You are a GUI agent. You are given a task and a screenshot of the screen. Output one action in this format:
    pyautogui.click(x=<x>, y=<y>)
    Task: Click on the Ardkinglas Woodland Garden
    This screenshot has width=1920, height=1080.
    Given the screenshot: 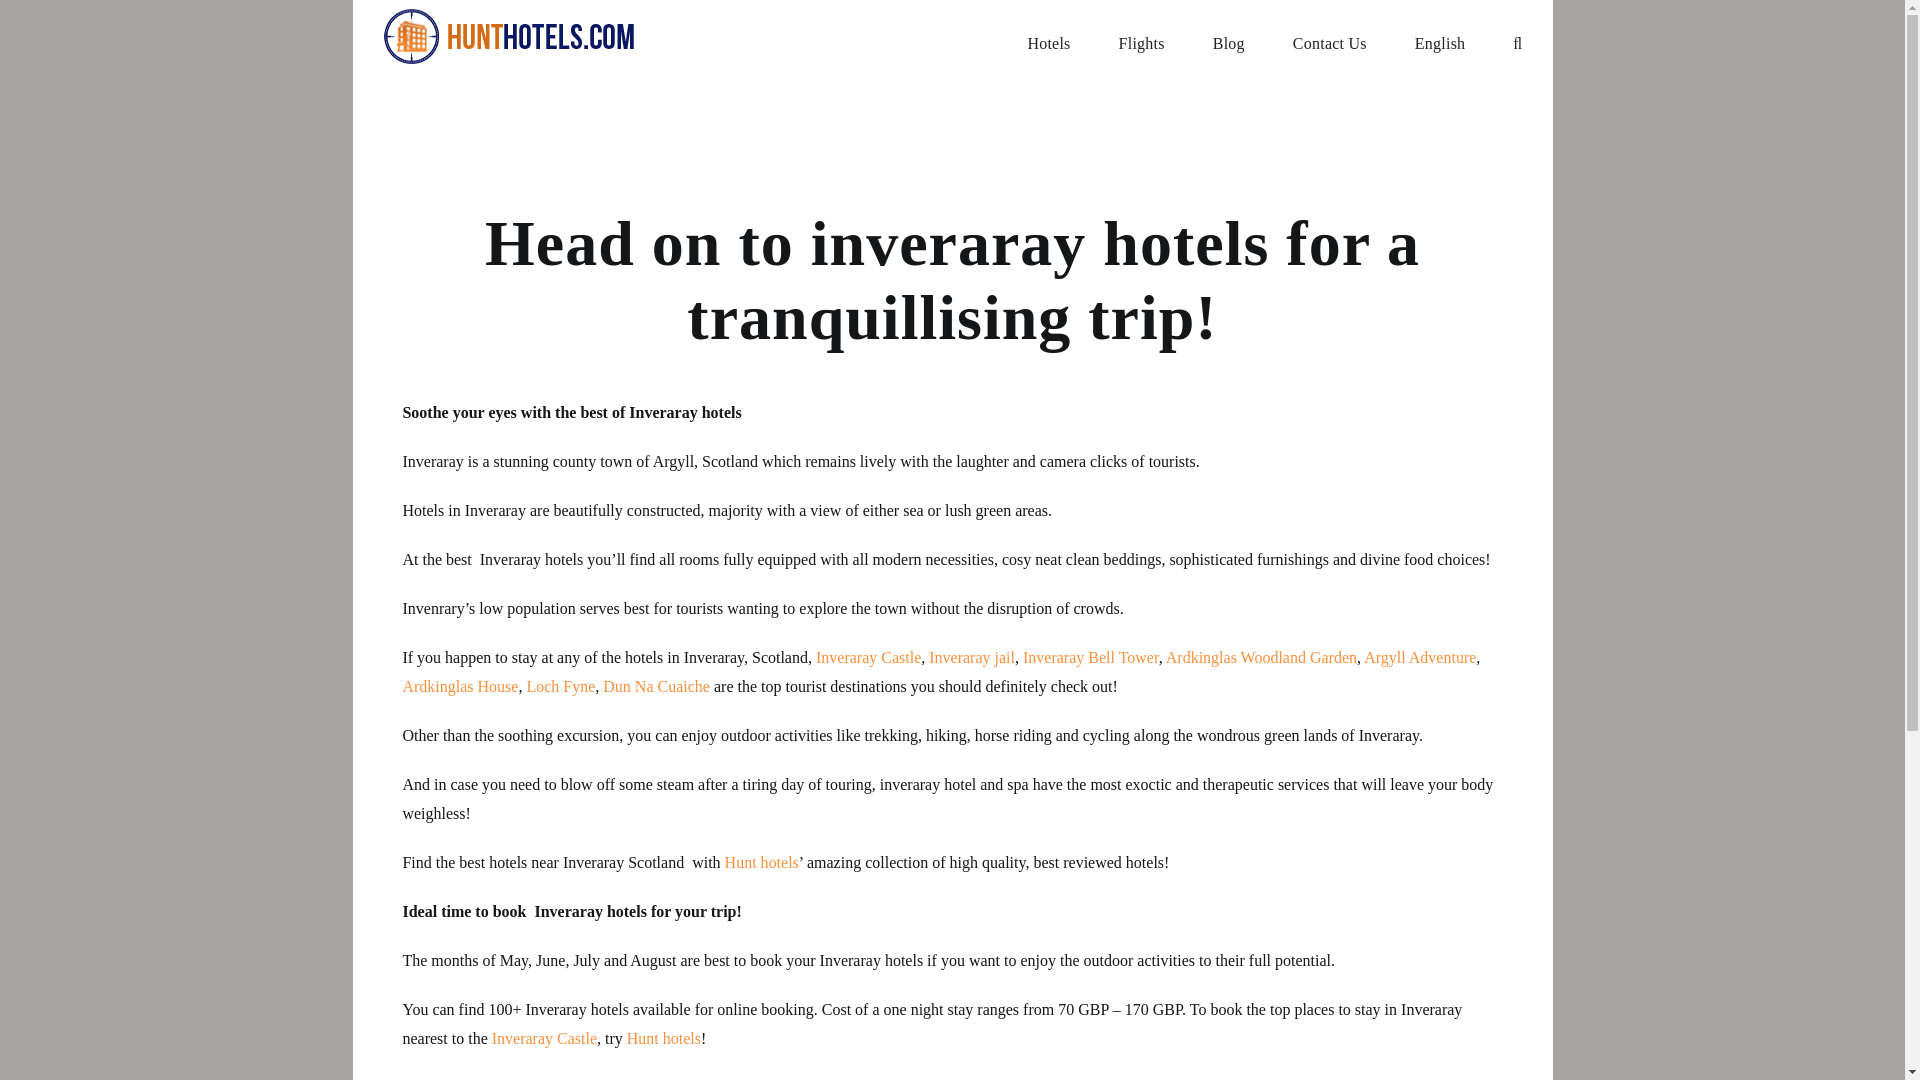 What is the action you would take?
    pyautogui.click(x=1260, y=658)
    